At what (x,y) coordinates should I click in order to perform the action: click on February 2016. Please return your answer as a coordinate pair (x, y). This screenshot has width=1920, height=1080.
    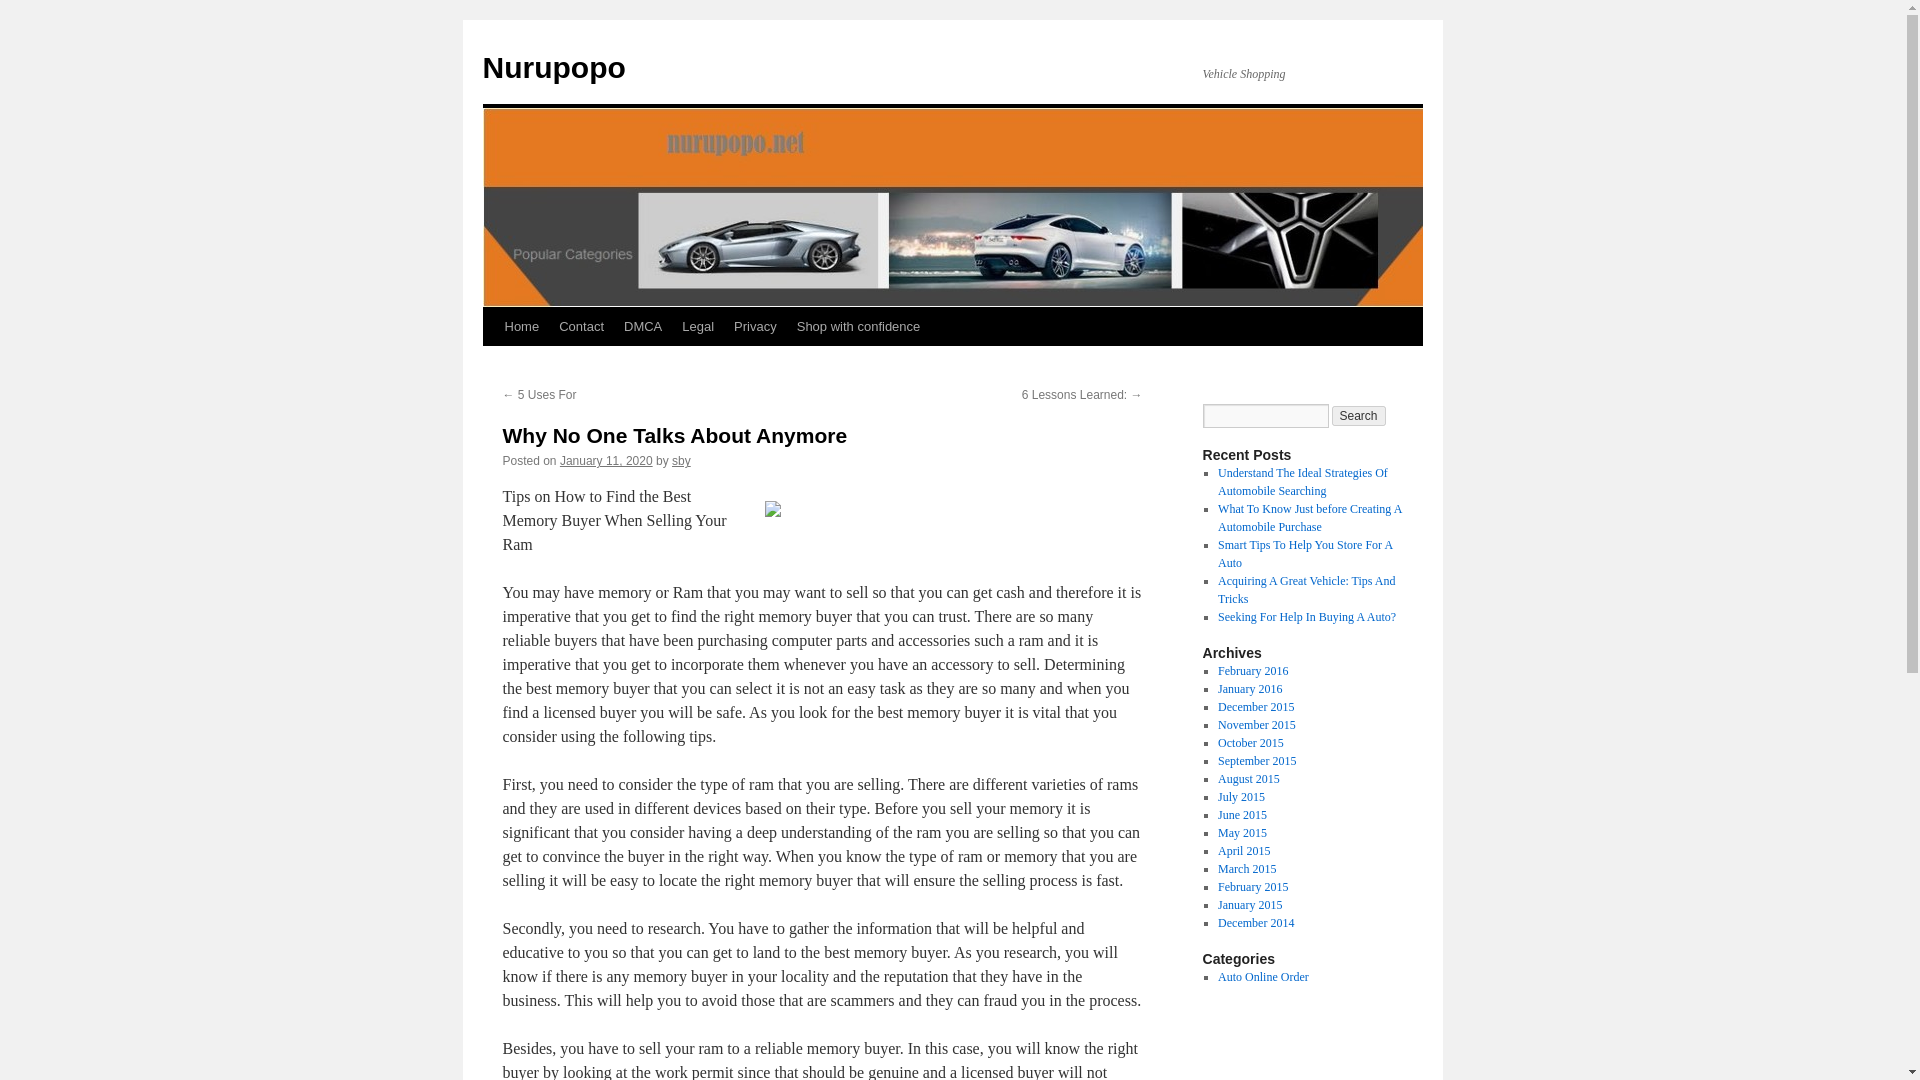
    Looking at the image, I should click on (1252, 671).